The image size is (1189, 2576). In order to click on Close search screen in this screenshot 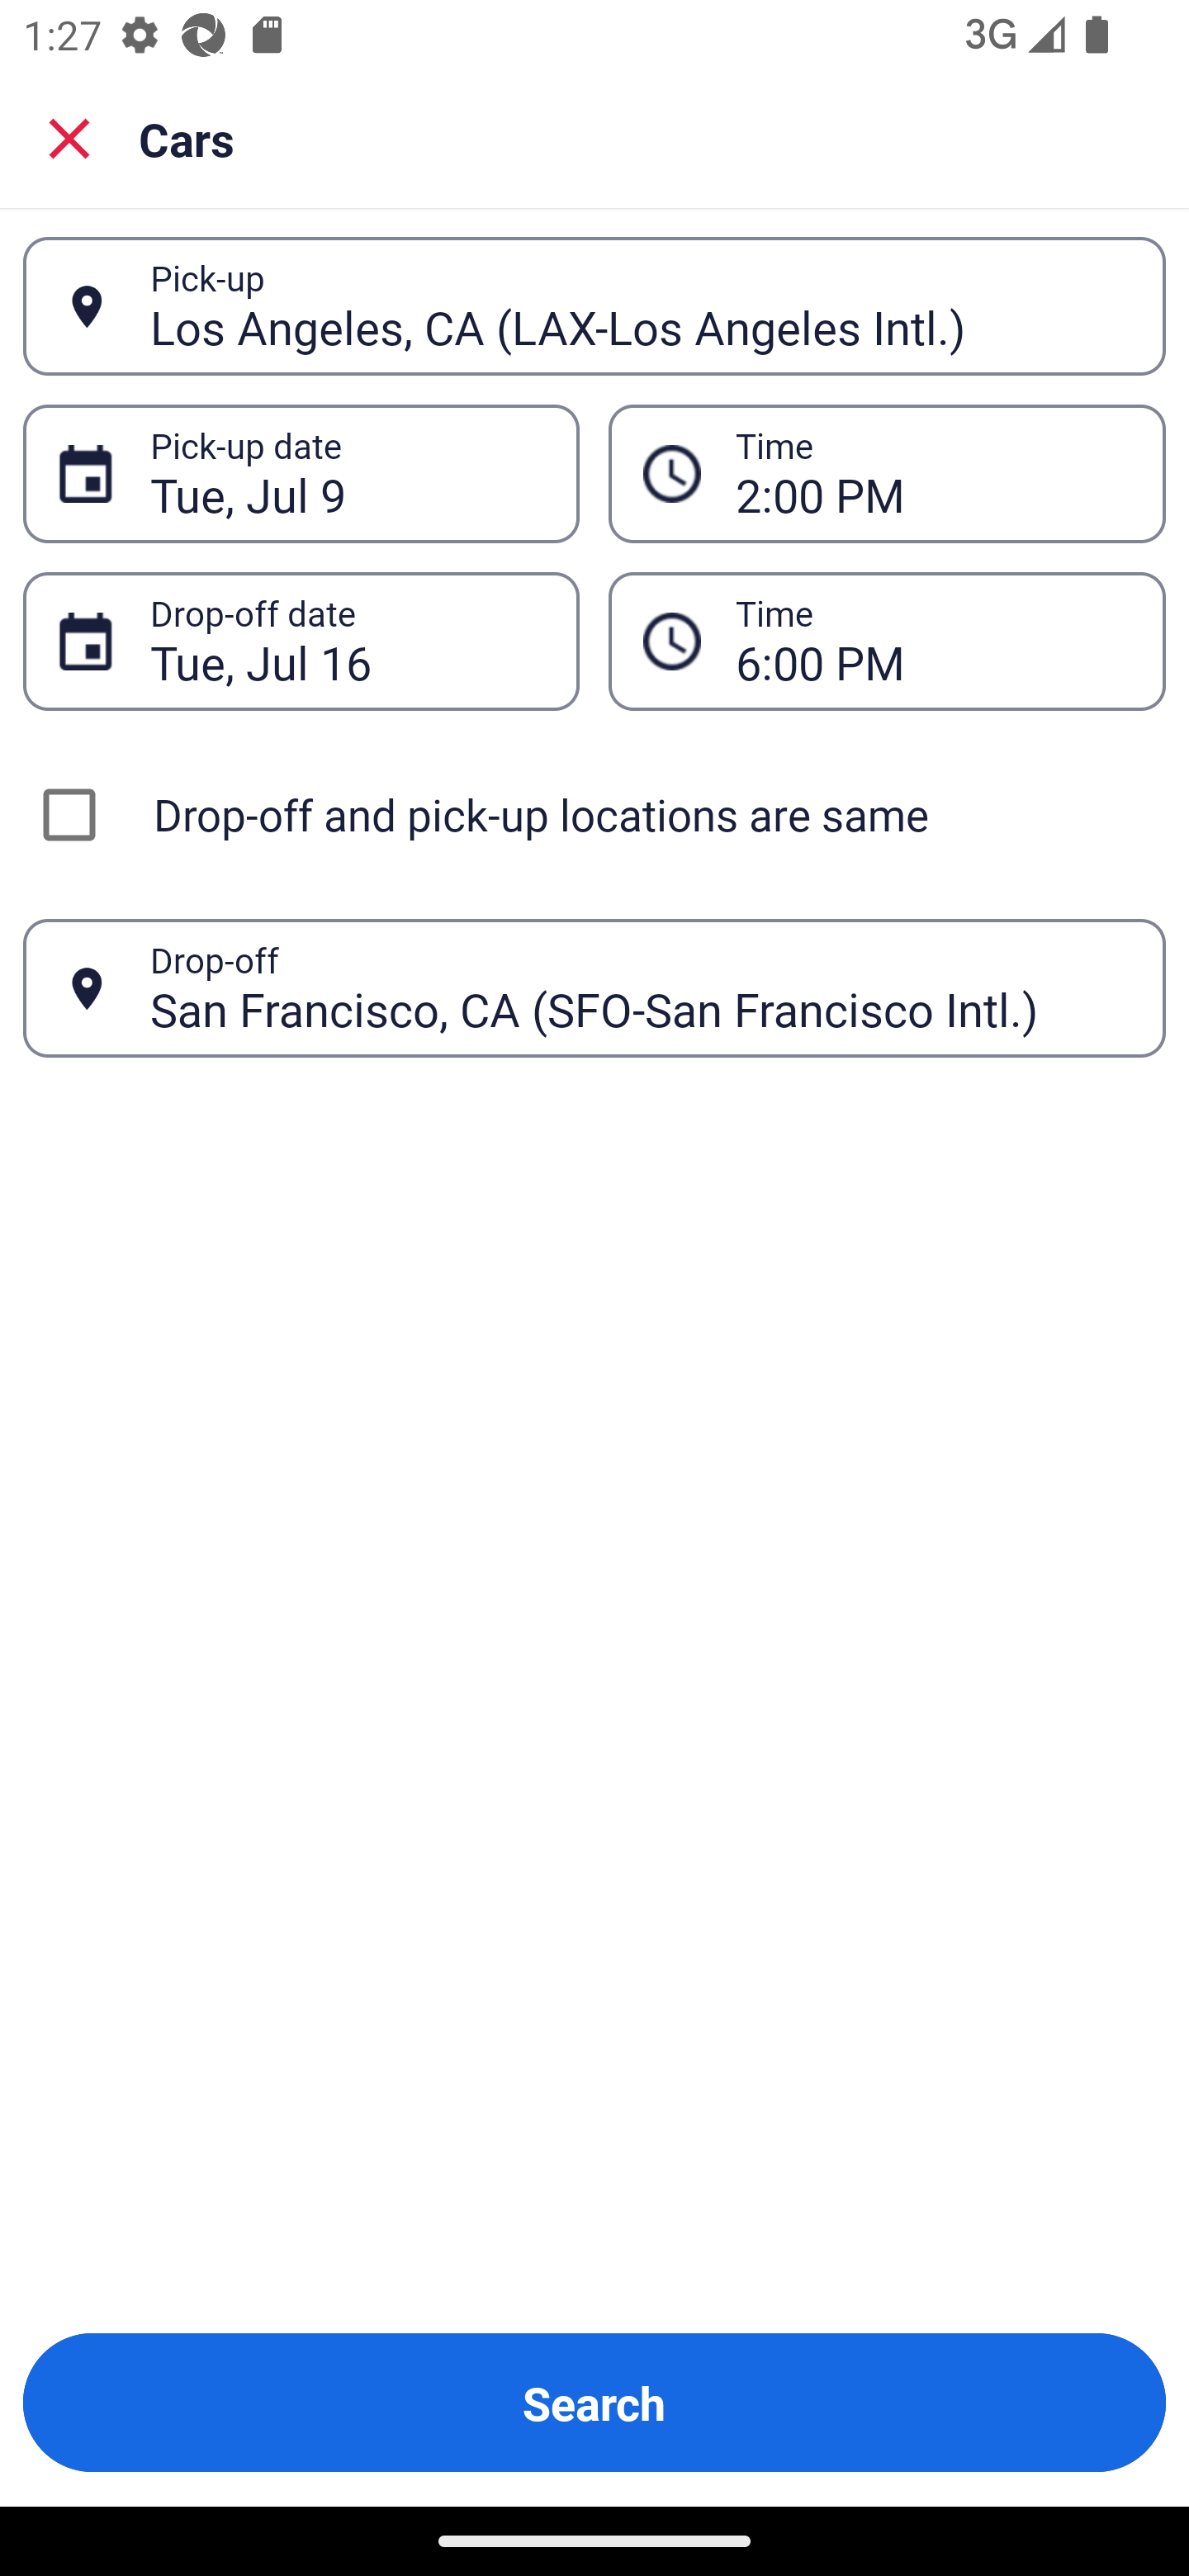, I will do `click(69, 139)`.